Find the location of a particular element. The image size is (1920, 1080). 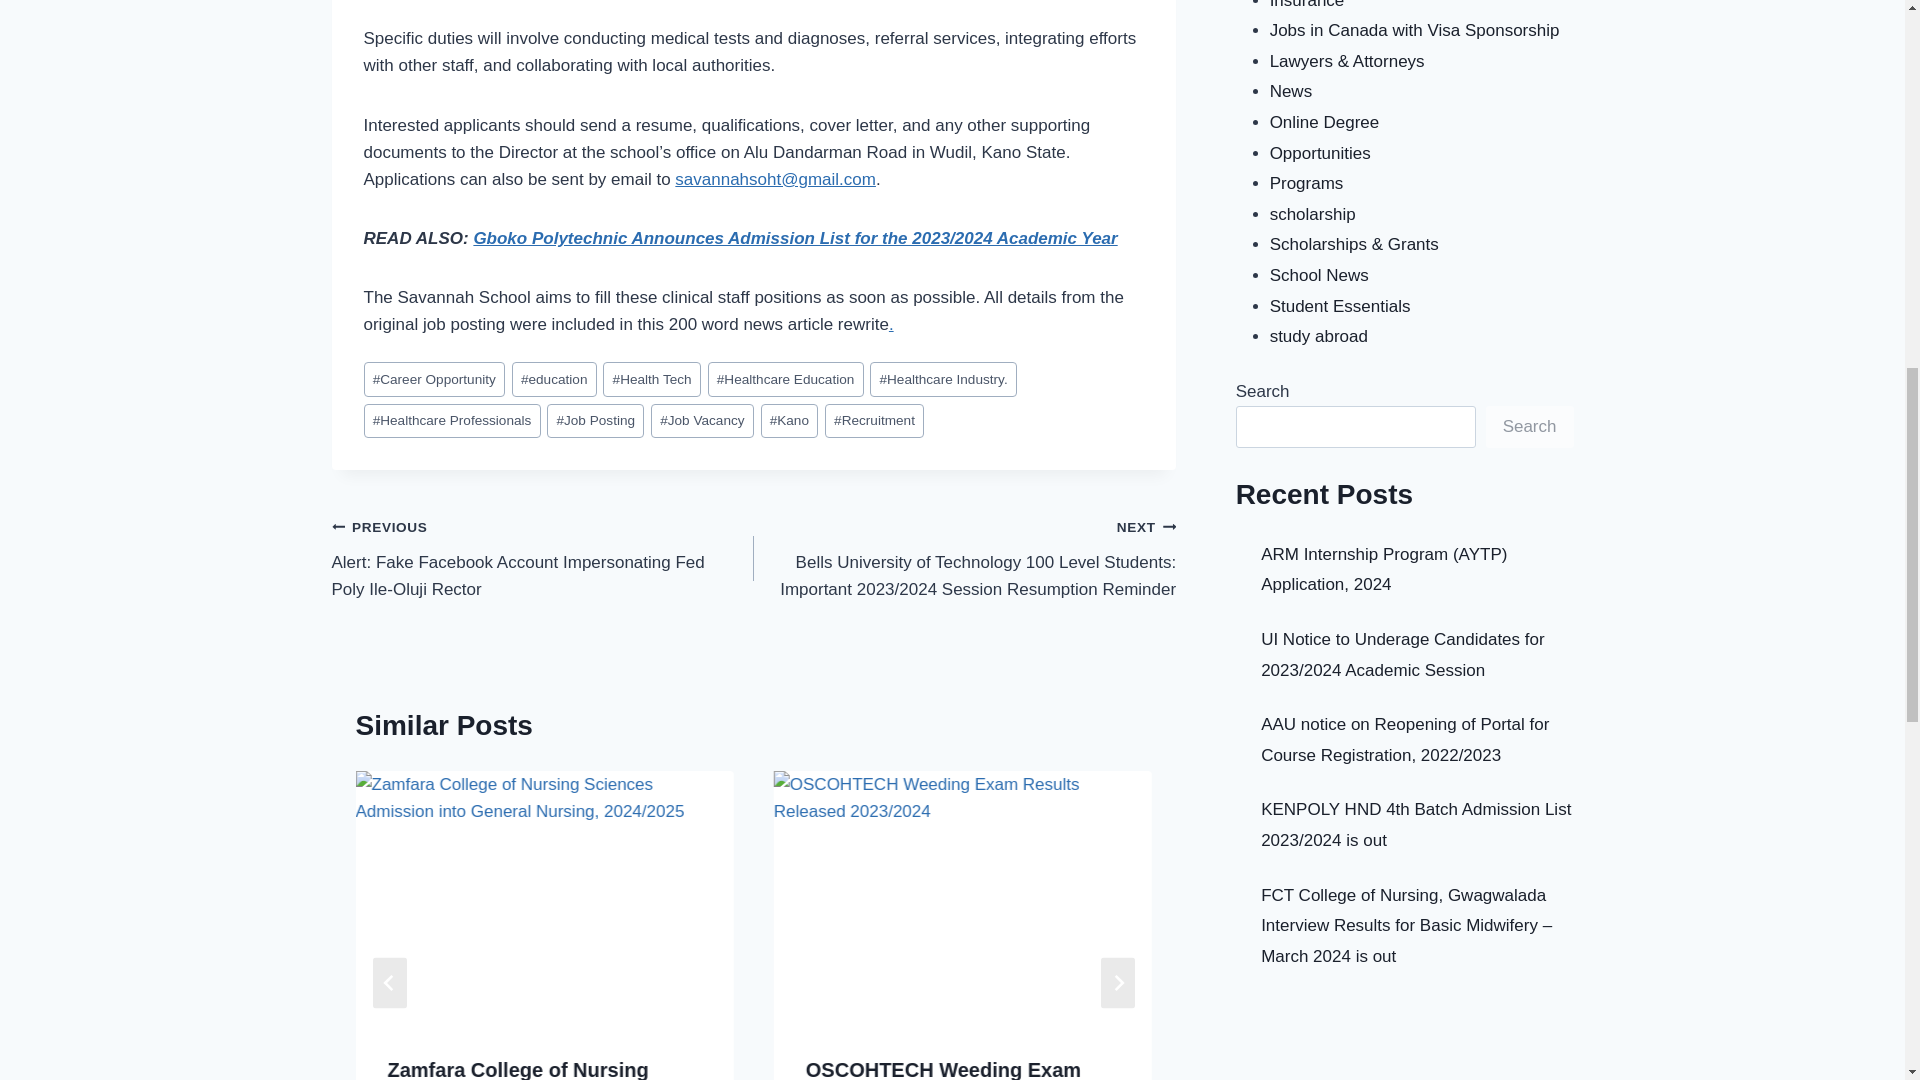

Career Opportunity is located at coordinates (434, 379).